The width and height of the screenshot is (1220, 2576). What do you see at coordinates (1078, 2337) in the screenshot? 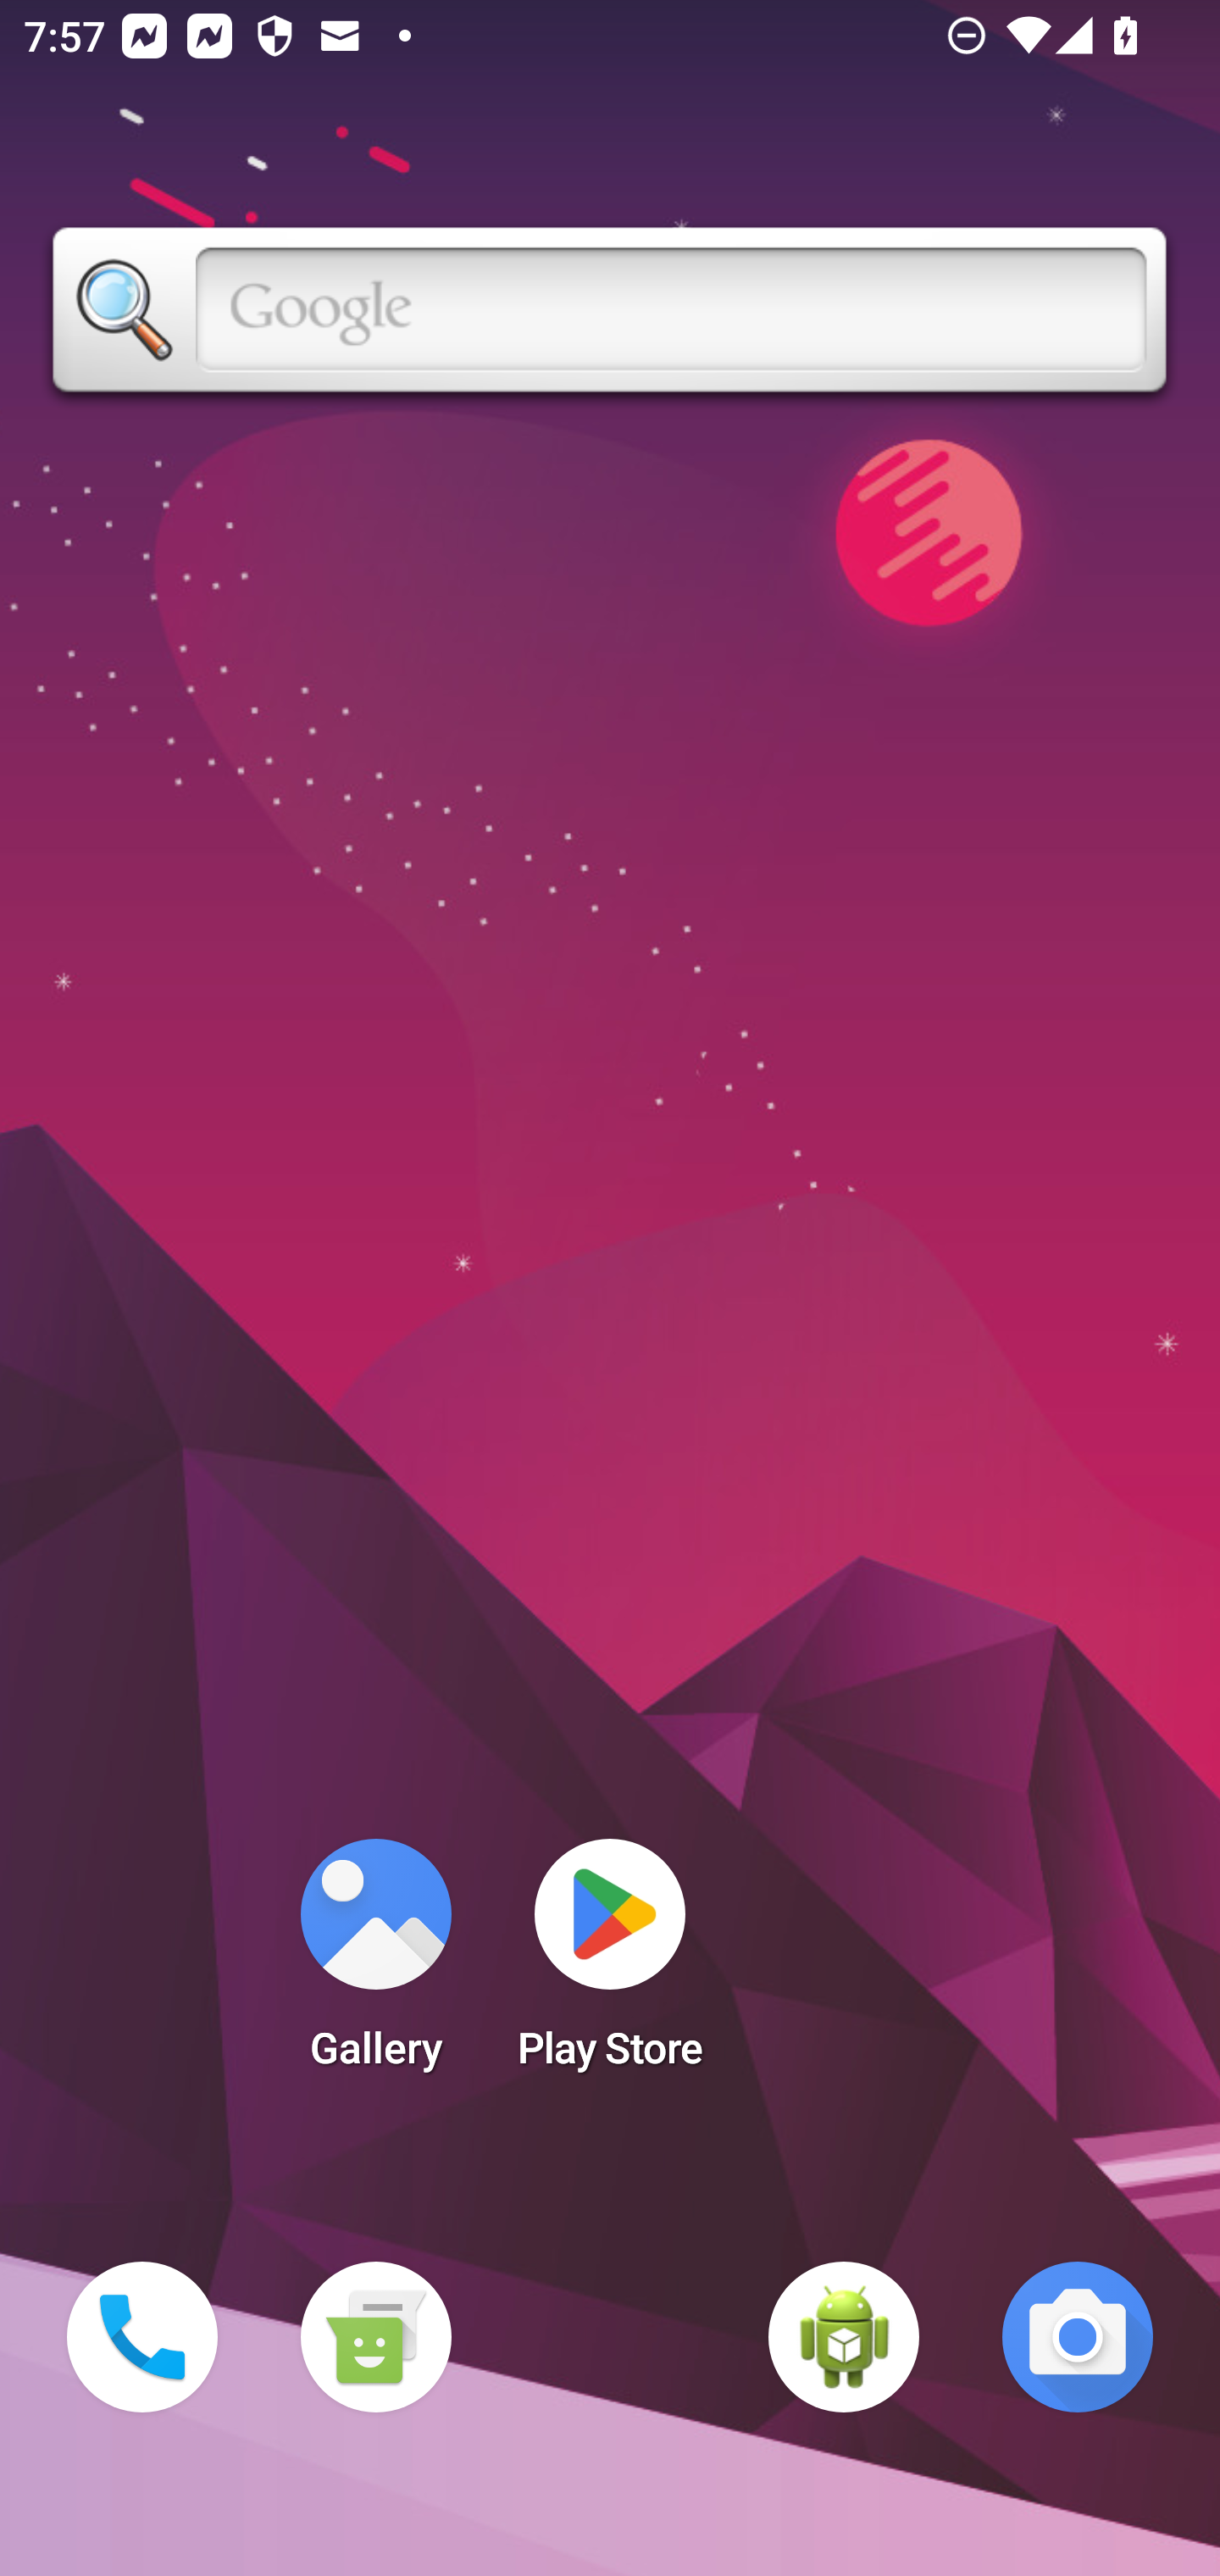
I see `Camera` at bounding box center [1078, 2337].